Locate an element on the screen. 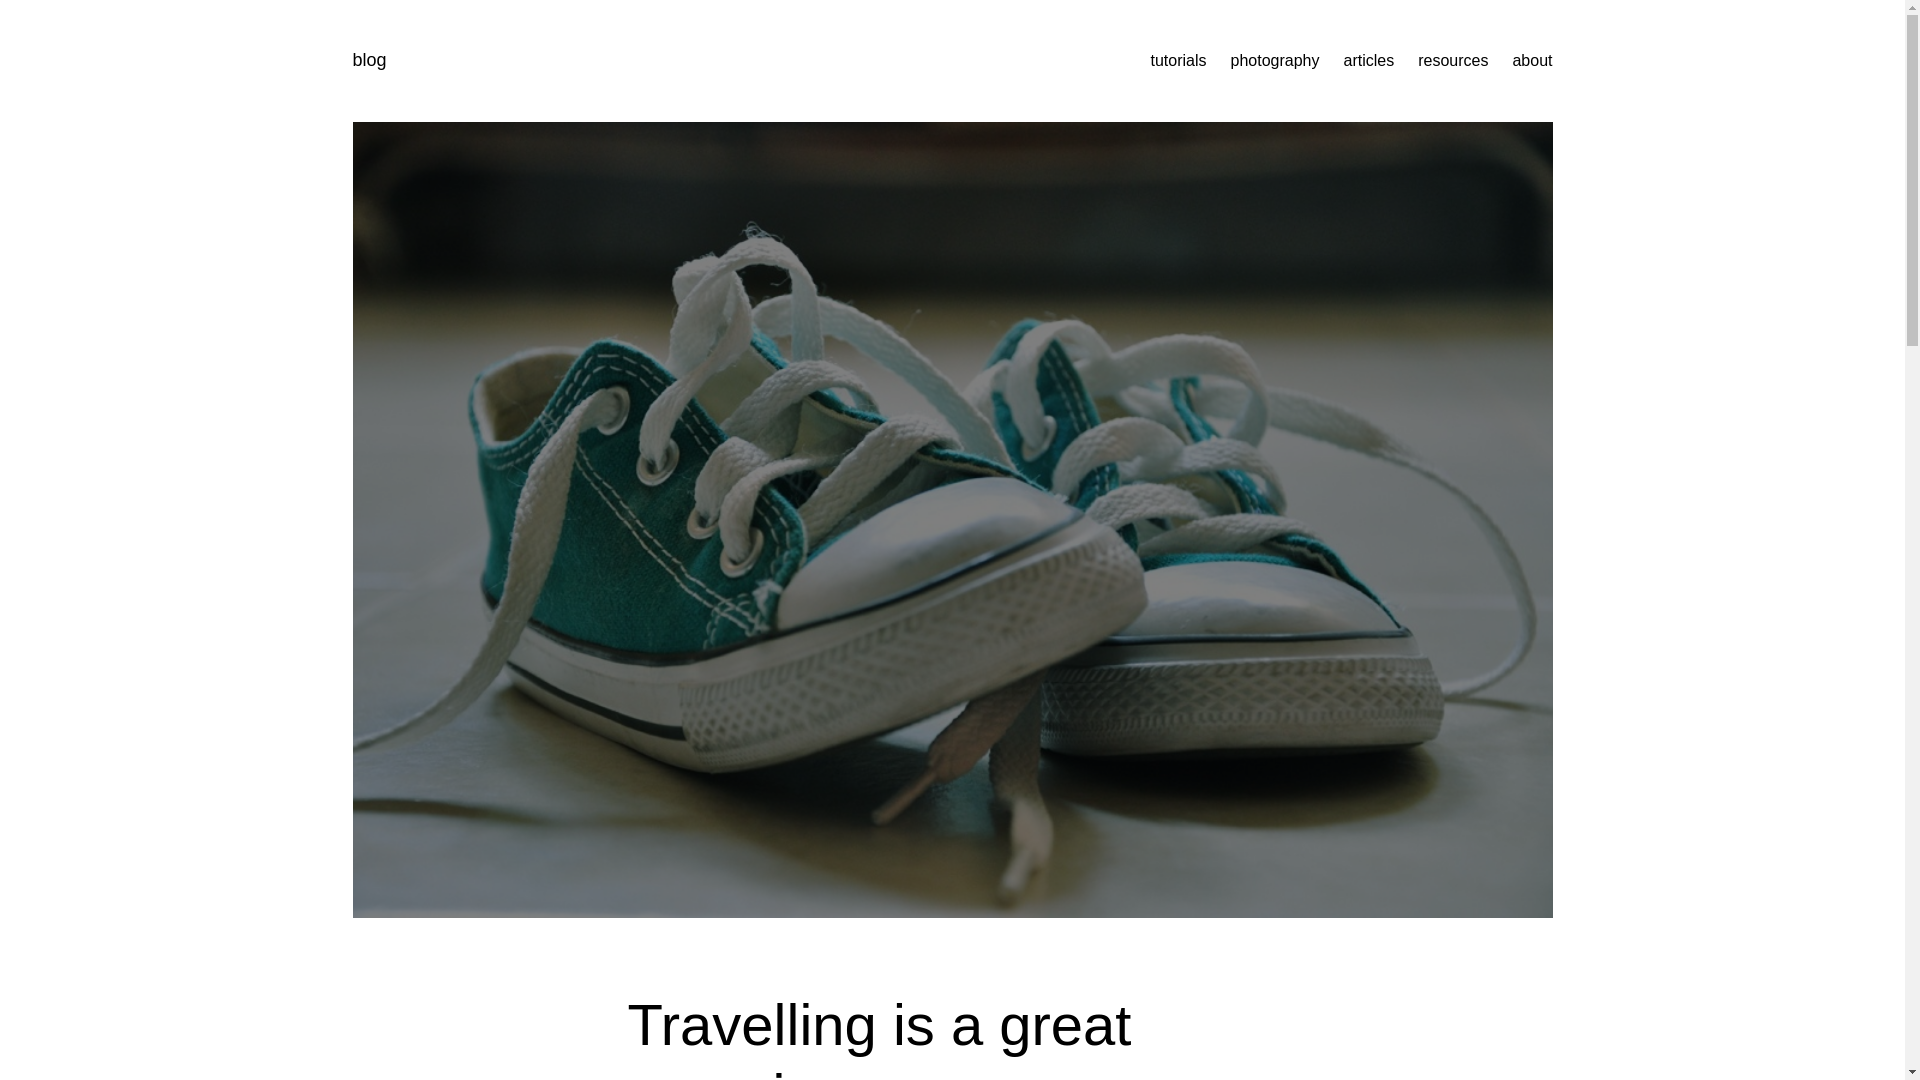  blog is located at coordinates (368, 60).